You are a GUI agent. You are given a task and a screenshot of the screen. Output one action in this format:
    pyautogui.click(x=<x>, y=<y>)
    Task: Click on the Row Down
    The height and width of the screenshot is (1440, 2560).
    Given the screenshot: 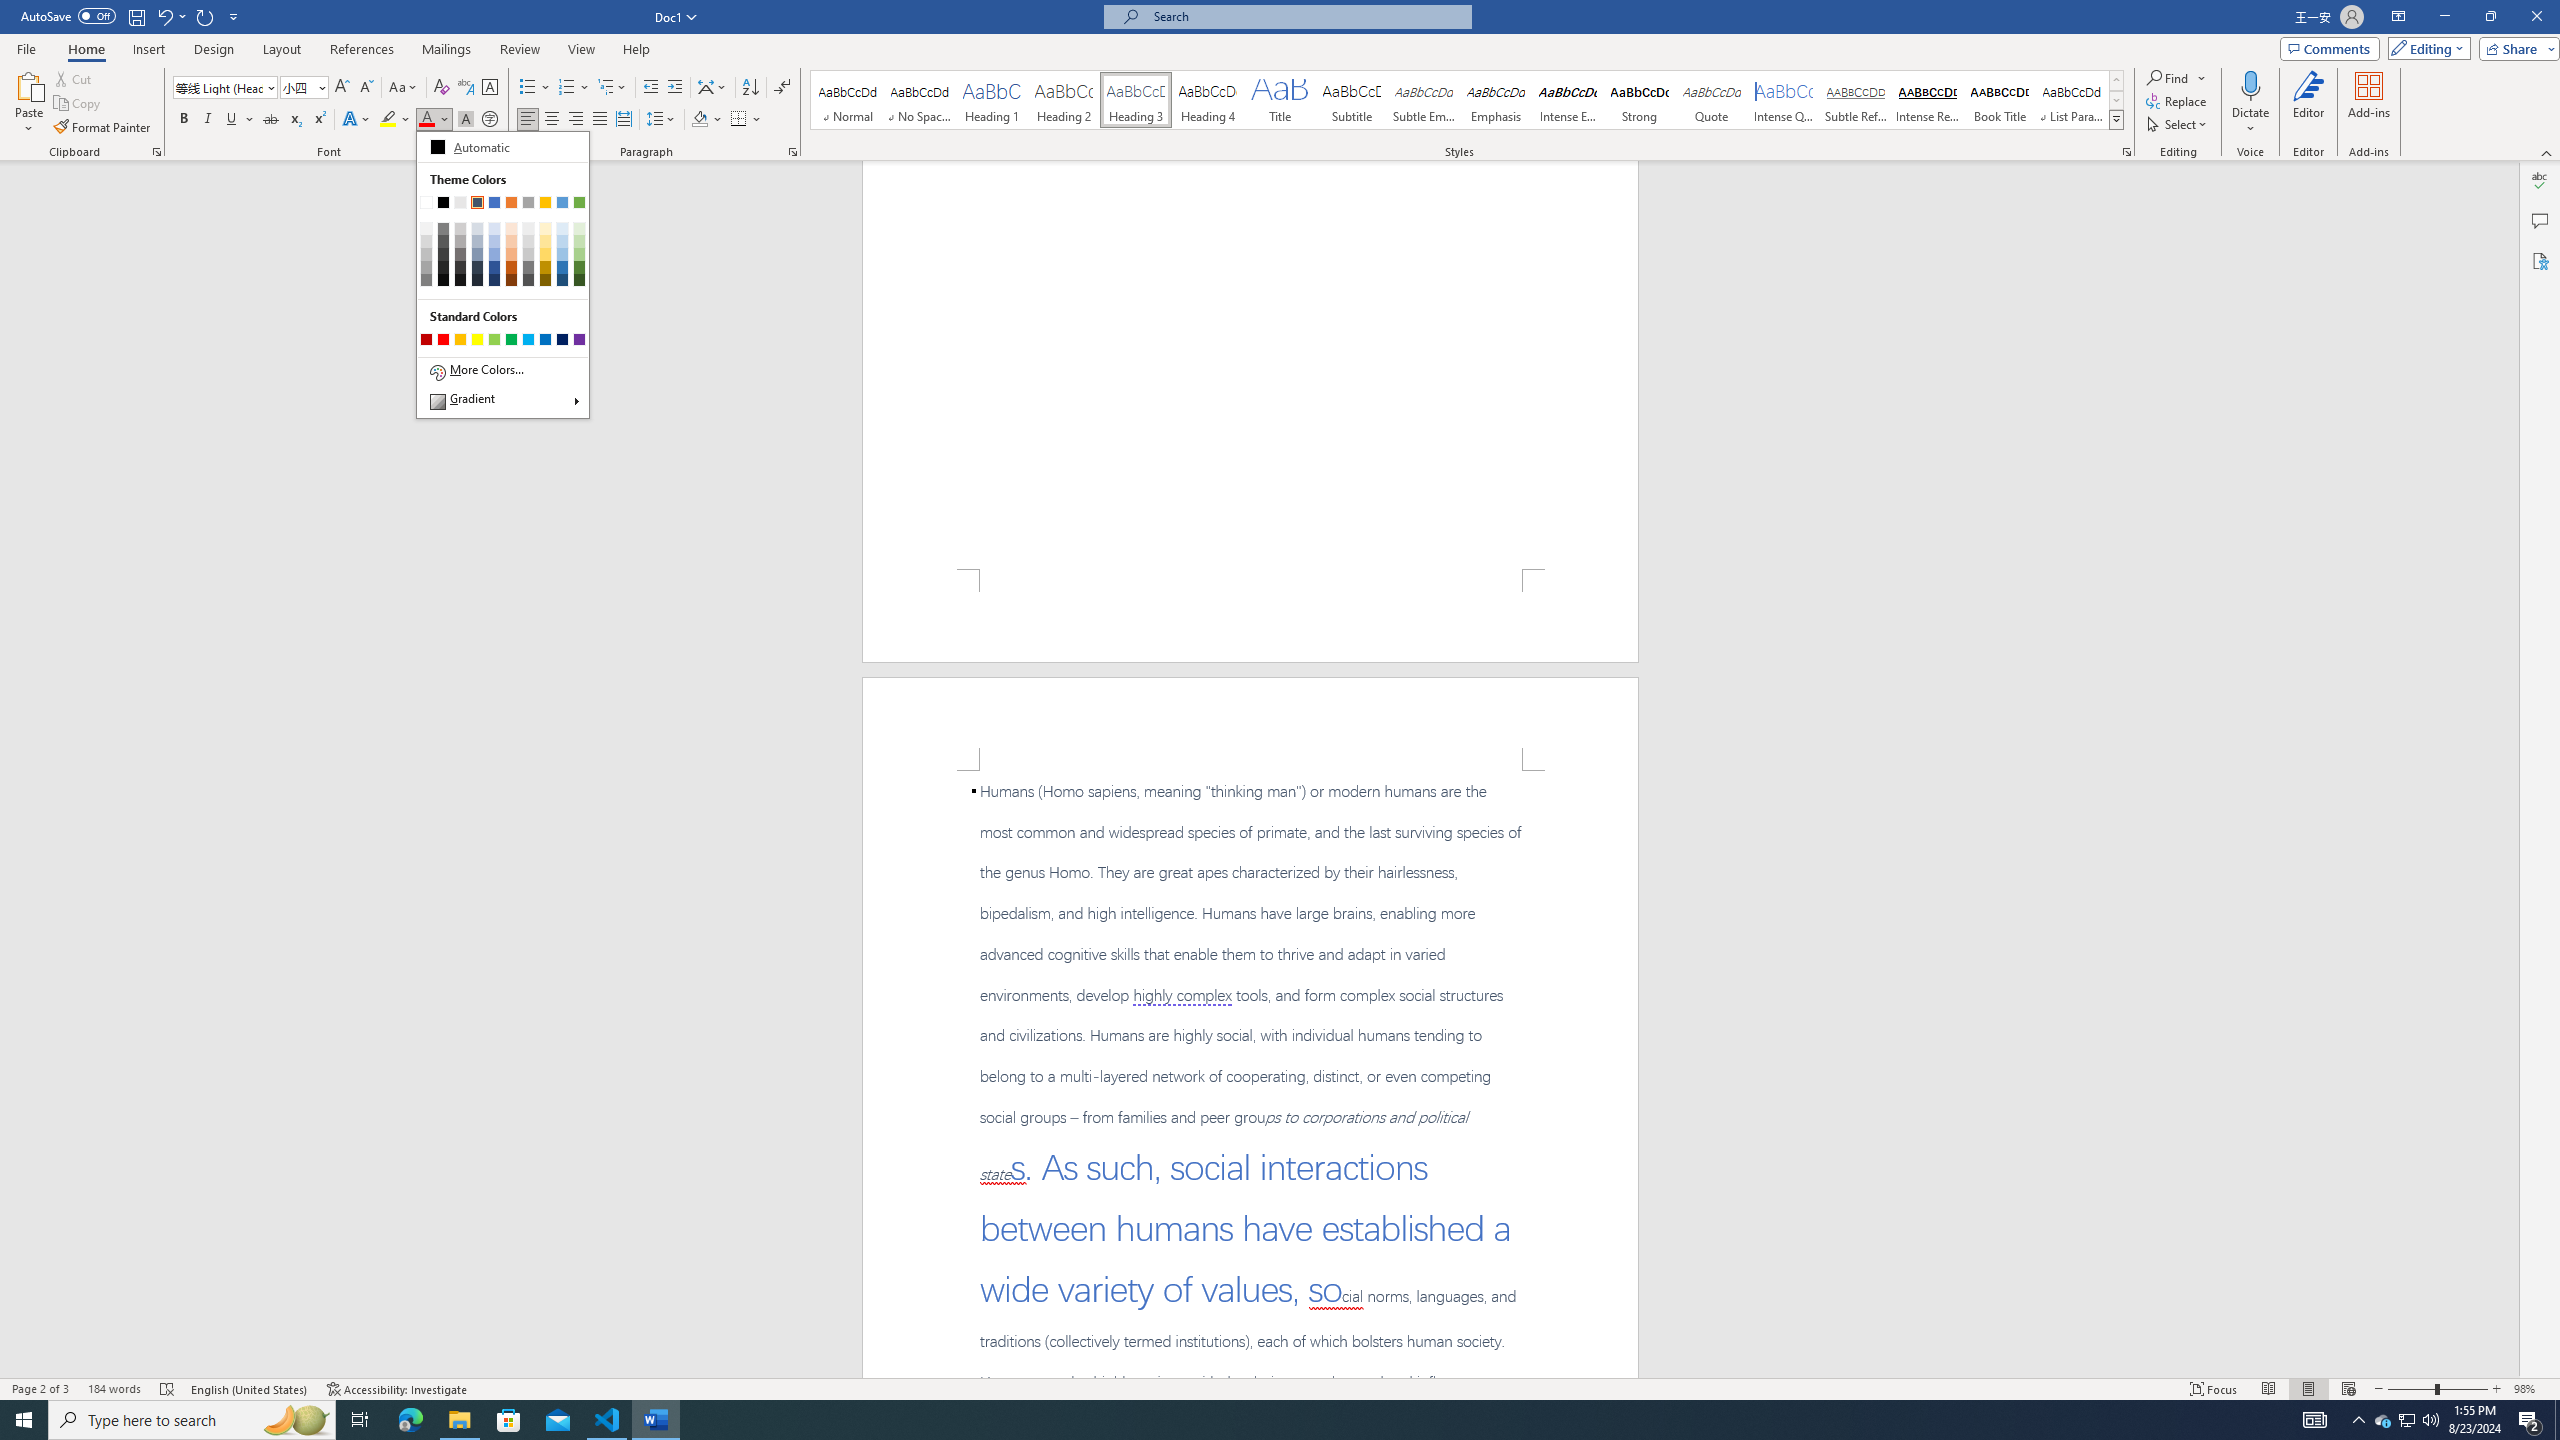 What is the action you would take?
    pyautogui.click(x=2116, y=100)
    